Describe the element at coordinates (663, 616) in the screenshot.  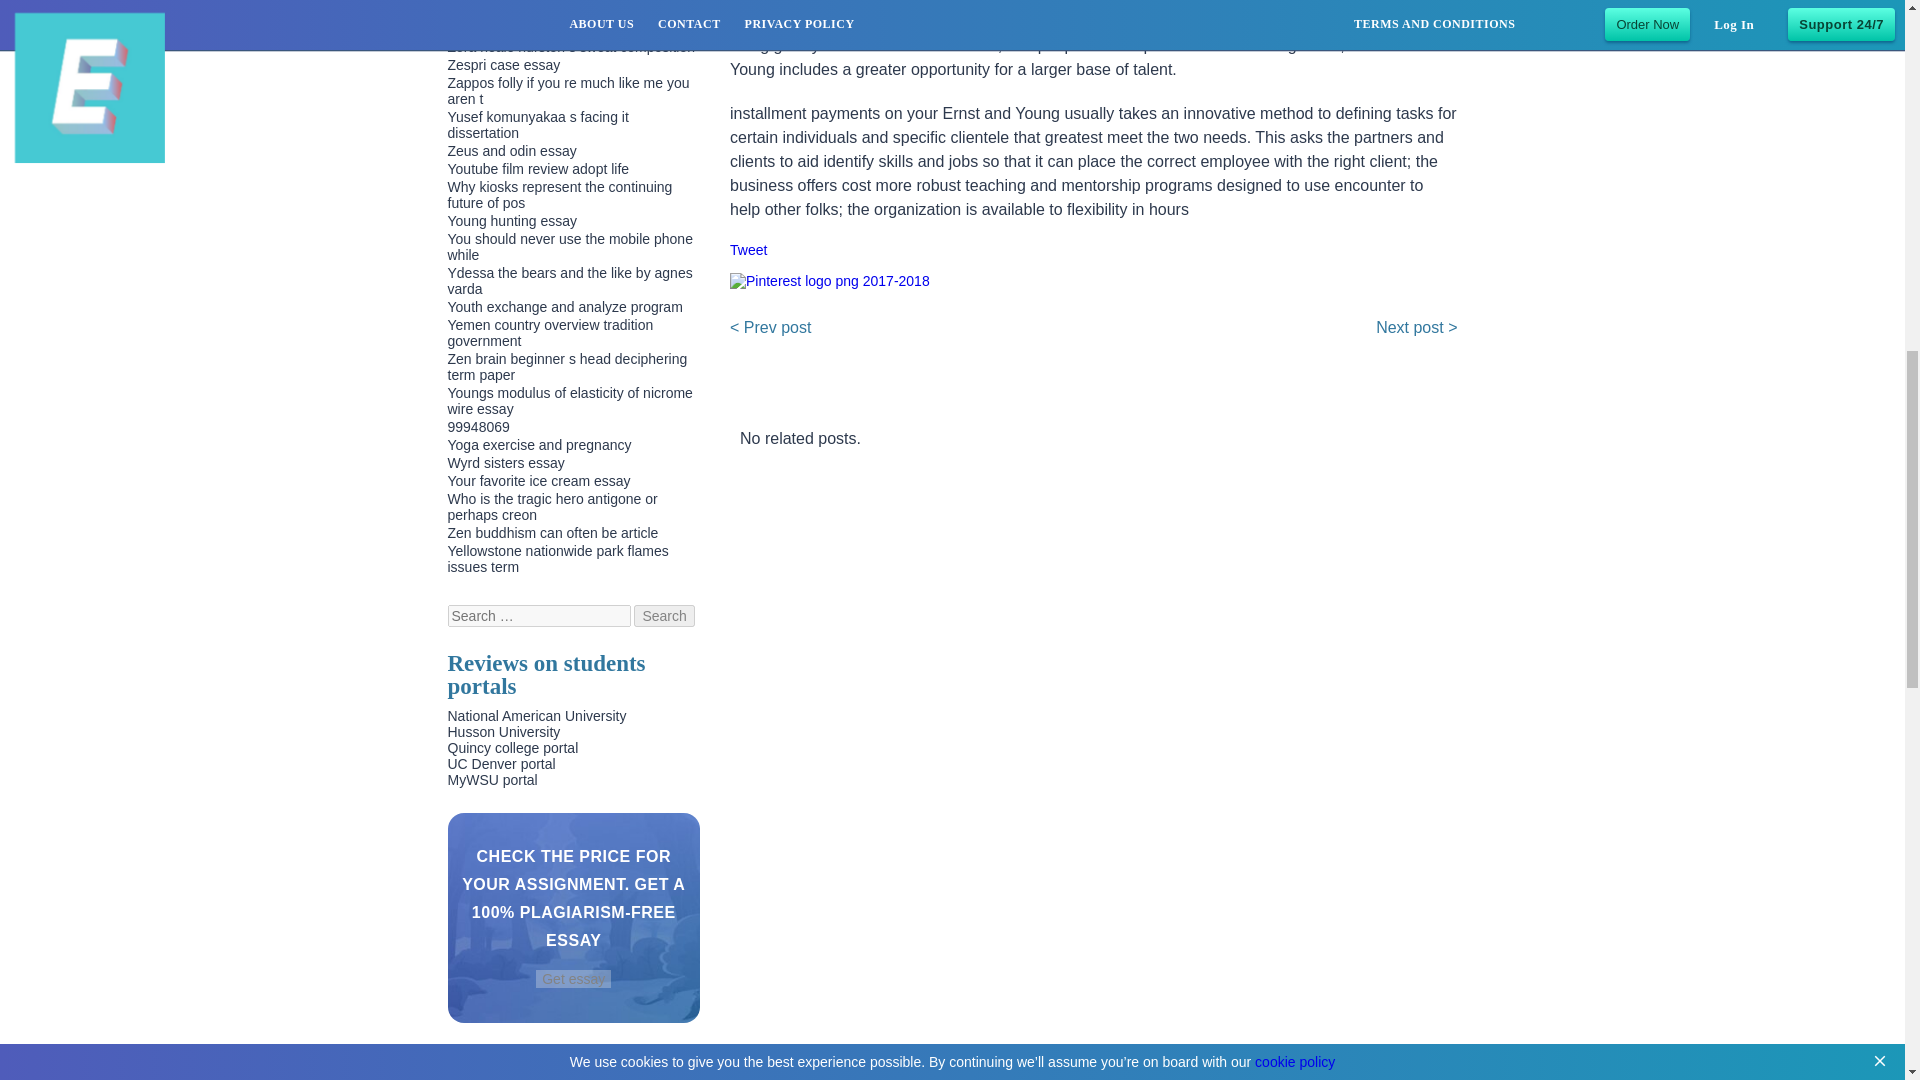
I see `Search` at that location.